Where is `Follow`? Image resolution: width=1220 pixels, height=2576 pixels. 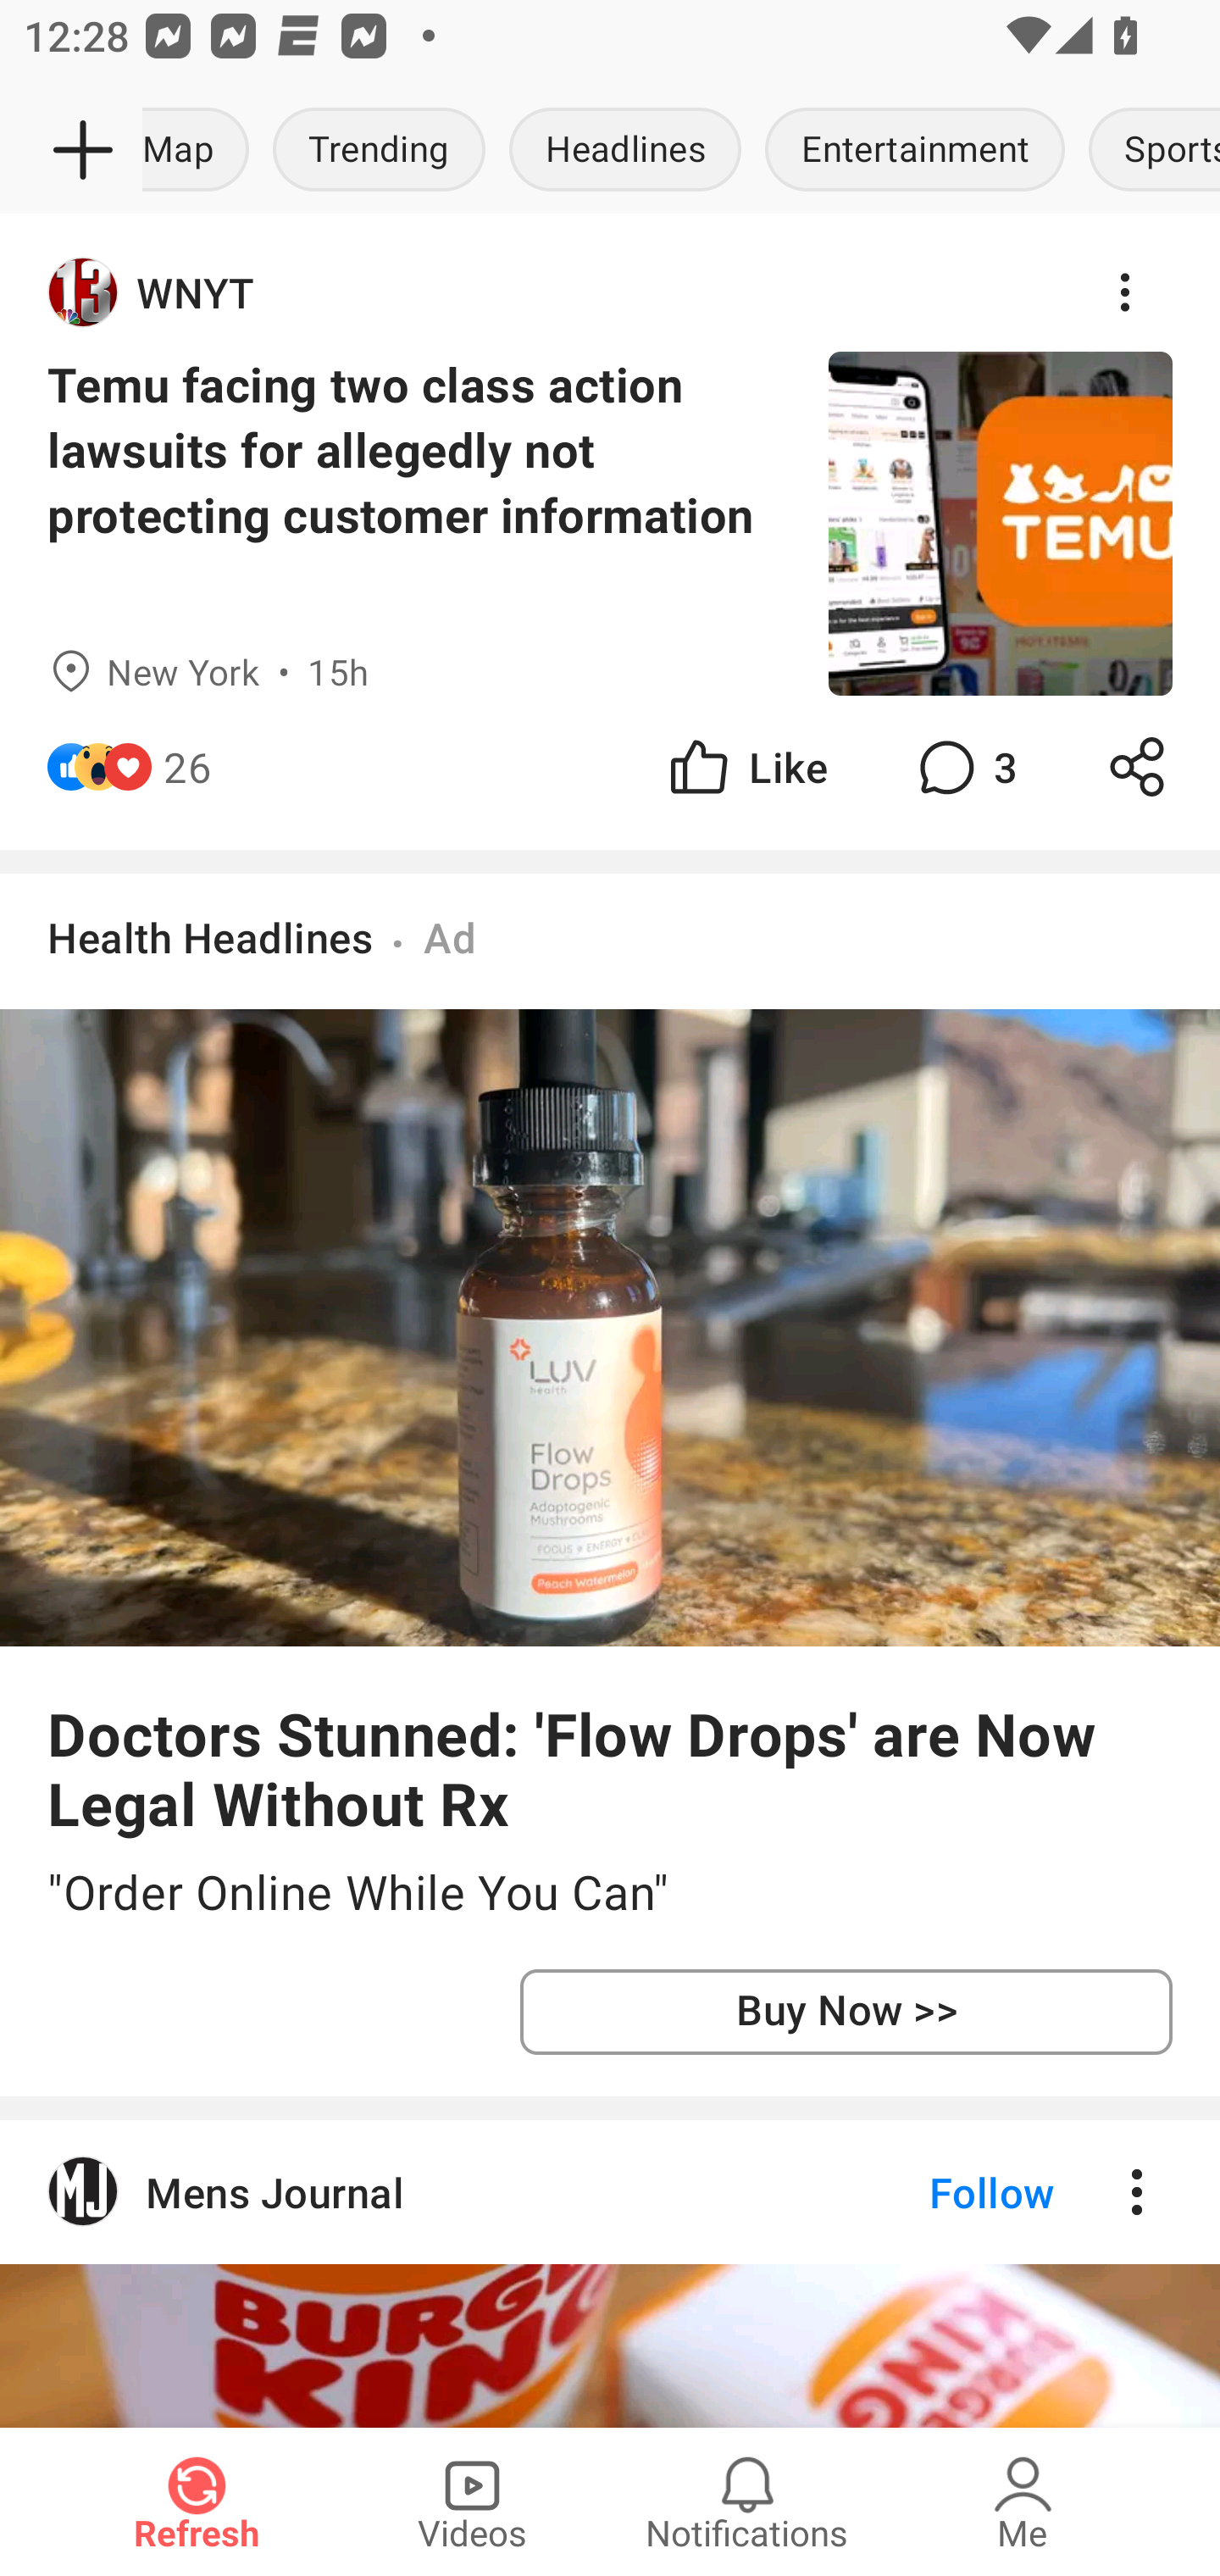
Follow is located at coordinates (935, 2191).